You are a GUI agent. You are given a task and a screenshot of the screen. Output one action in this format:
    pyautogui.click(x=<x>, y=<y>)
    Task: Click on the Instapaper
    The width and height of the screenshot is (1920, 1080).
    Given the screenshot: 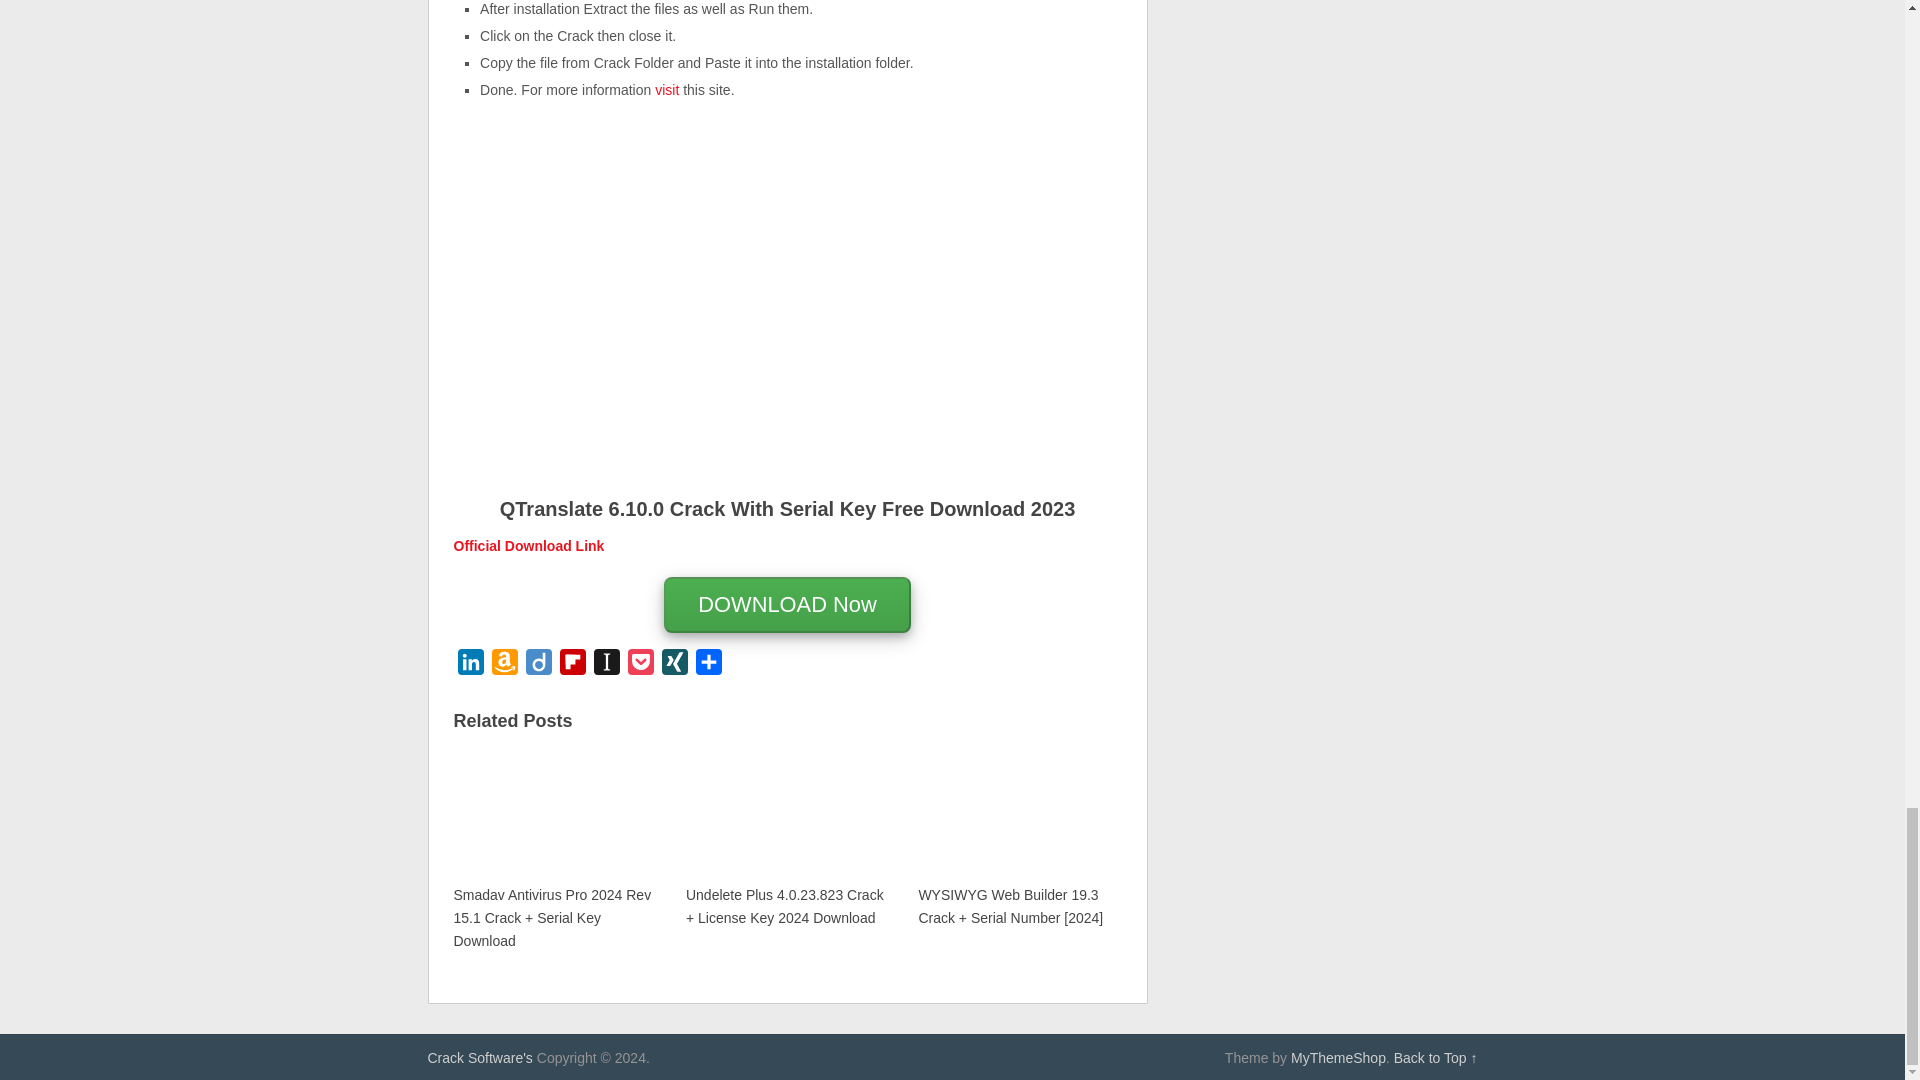 What is the action you would take?
    pyautogui.click(x=606, y=666)
    